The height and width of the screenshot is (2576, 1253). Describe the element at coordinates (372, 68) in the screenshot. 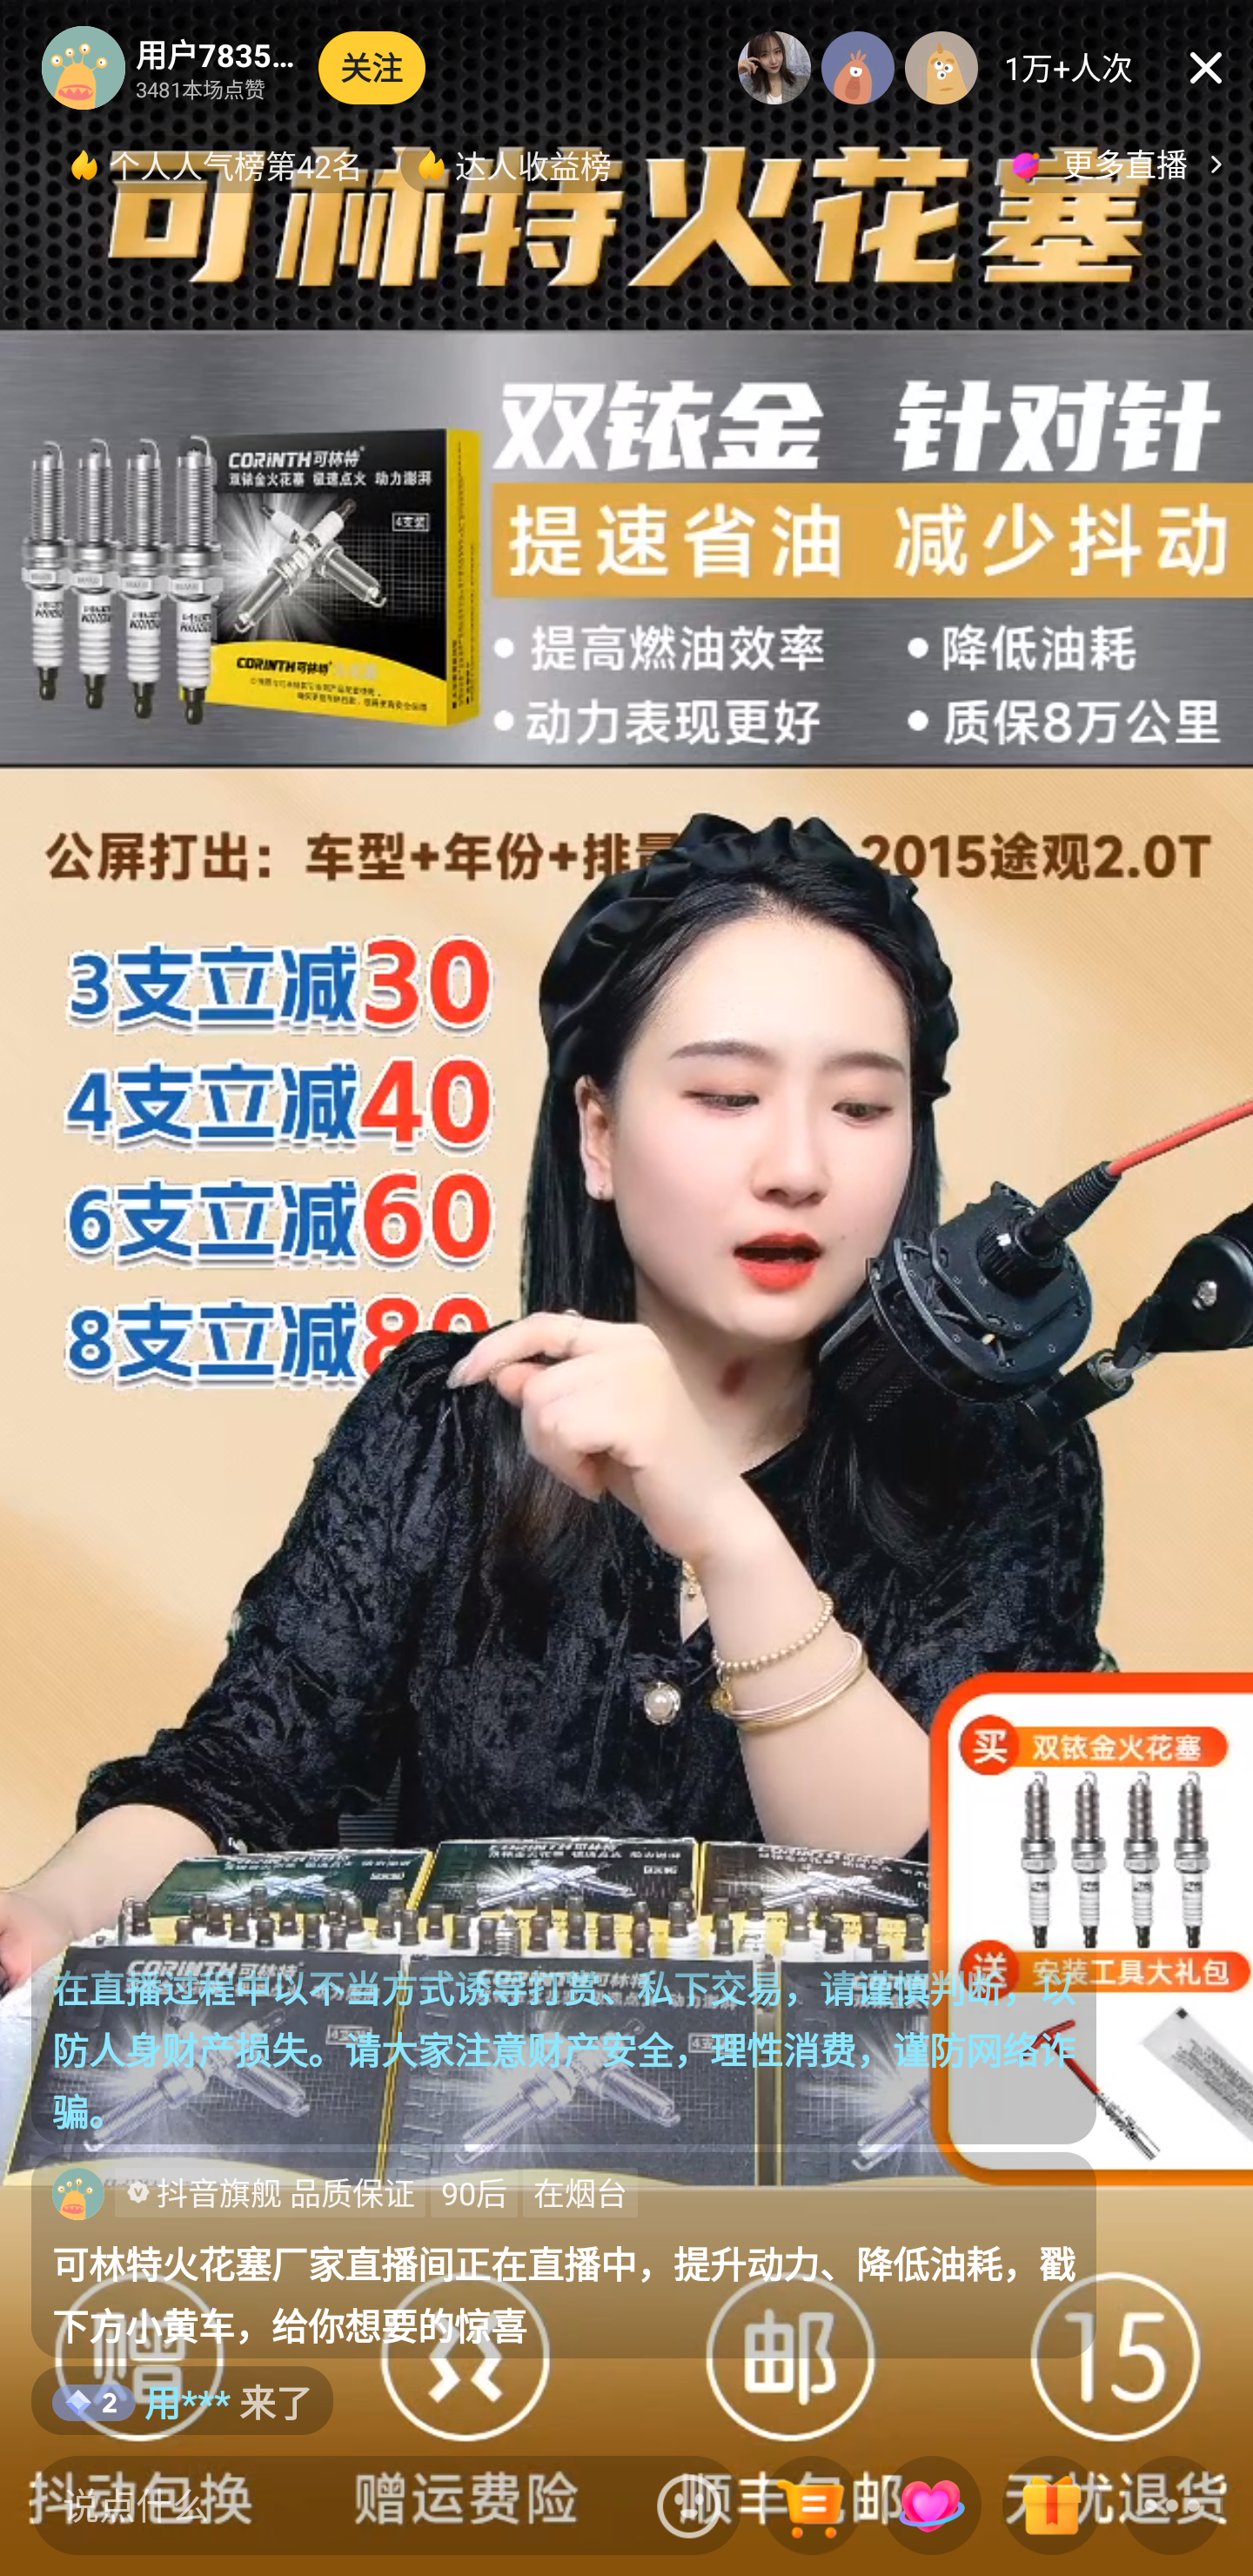

I see `关注` at that location.